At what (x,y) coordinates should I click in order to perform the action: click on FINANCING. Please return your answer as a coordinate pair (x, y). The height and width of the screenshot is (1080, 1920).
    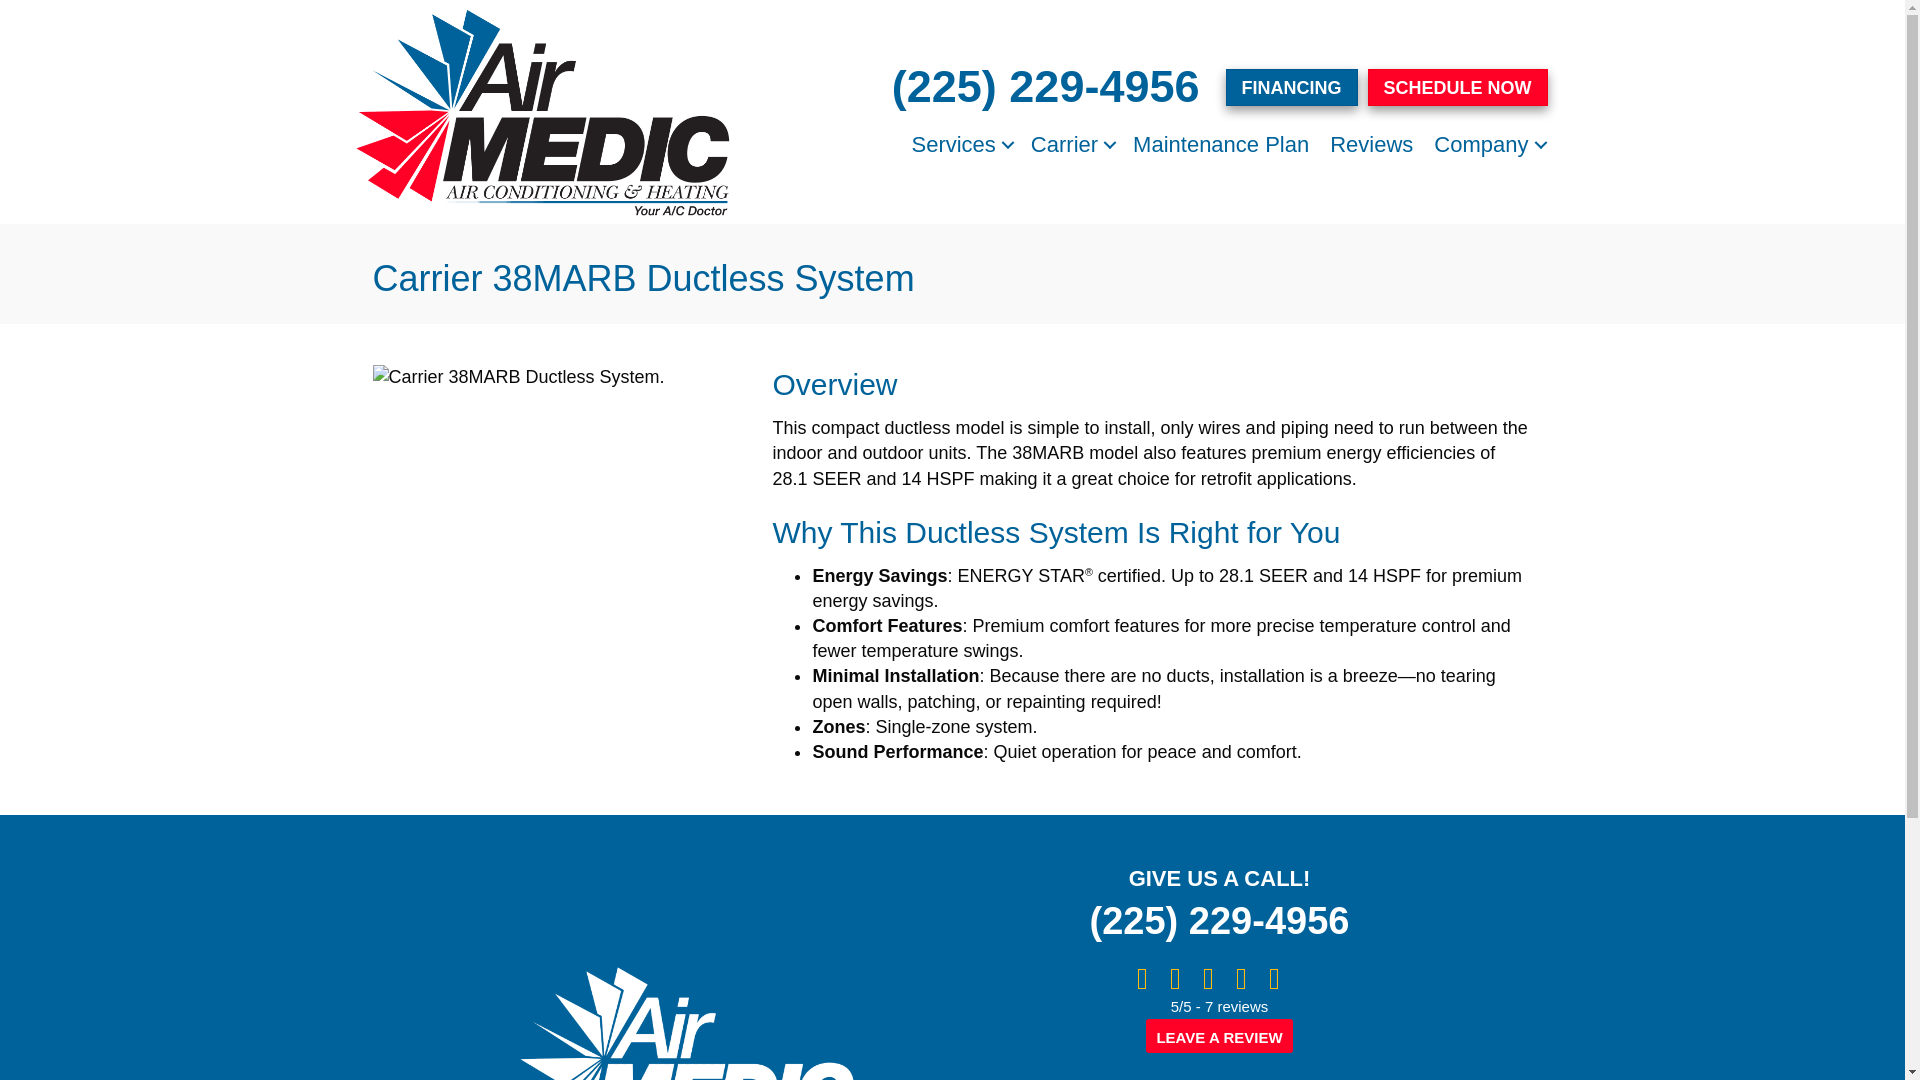
    Looking at the image, I should click on (1292, 87).